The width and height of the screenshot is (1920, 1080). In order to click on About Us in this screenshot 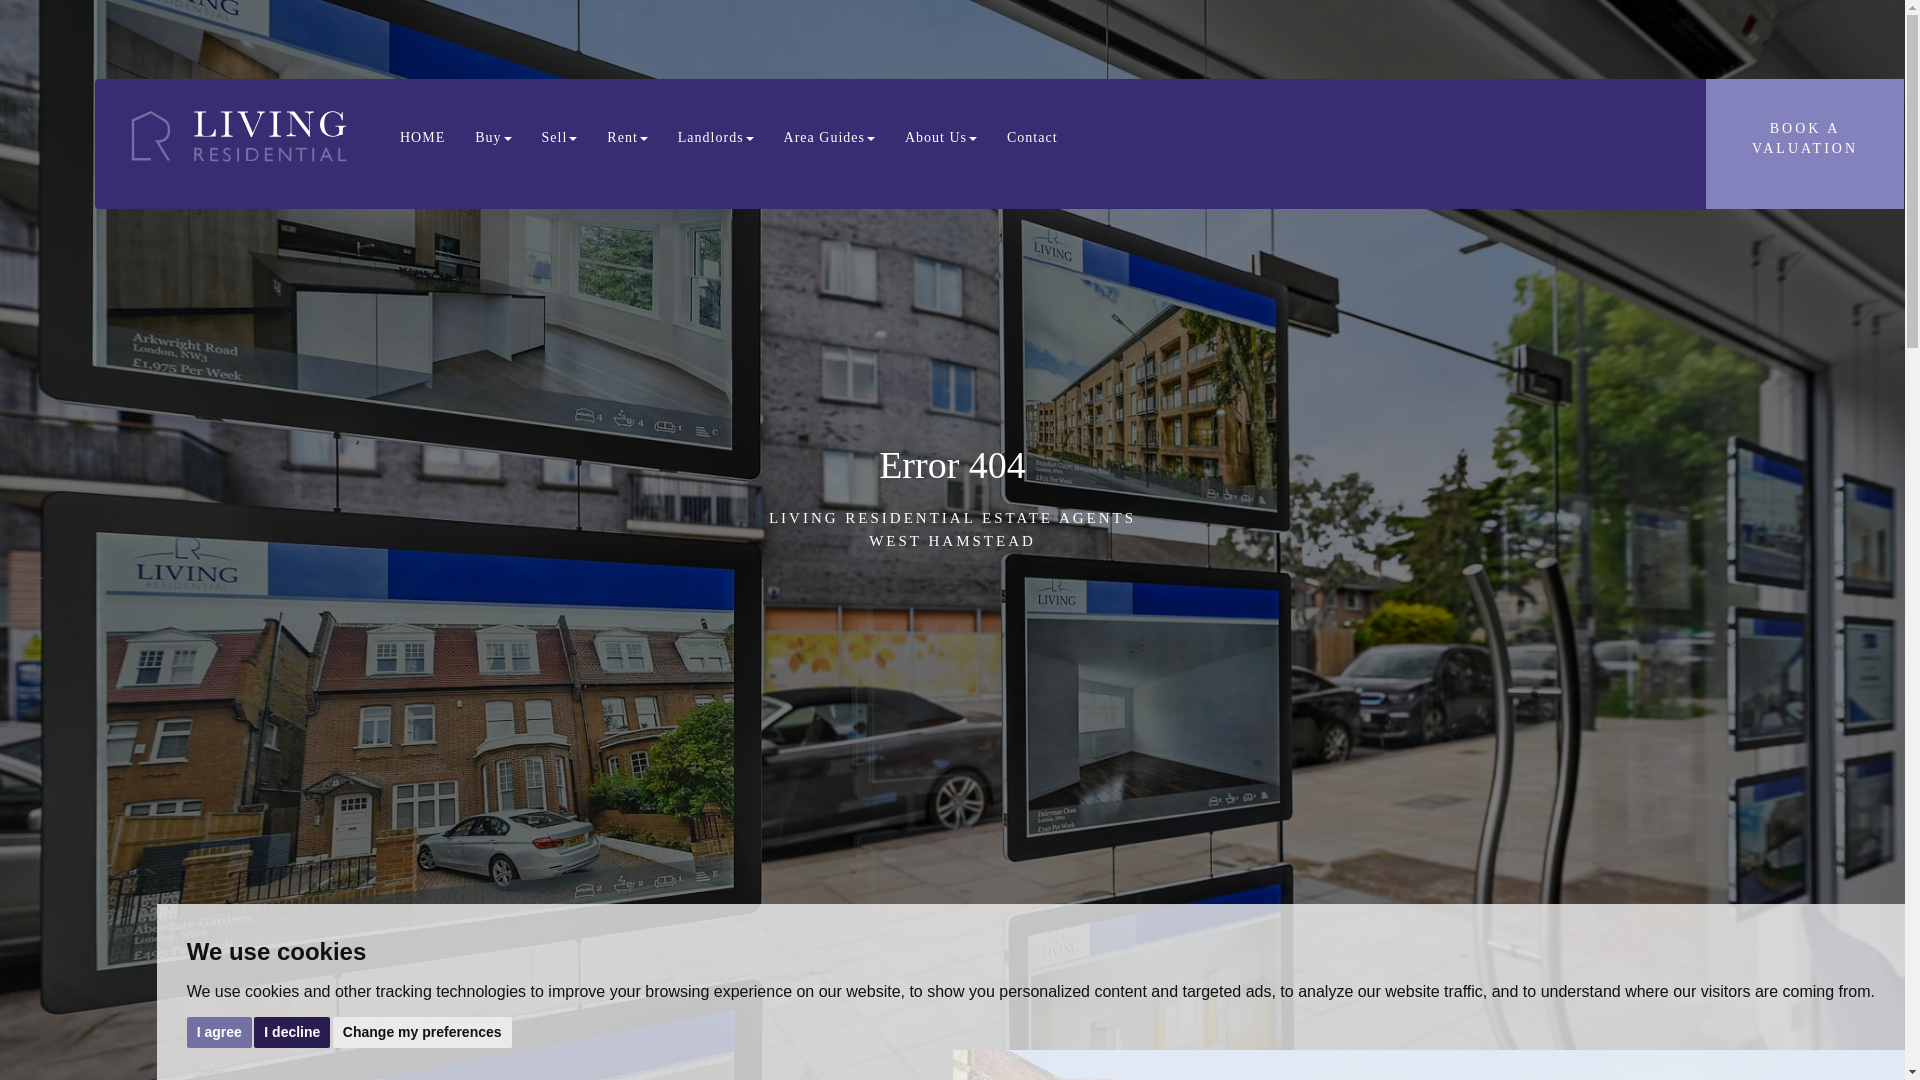, I will do `click(941, 138)`.